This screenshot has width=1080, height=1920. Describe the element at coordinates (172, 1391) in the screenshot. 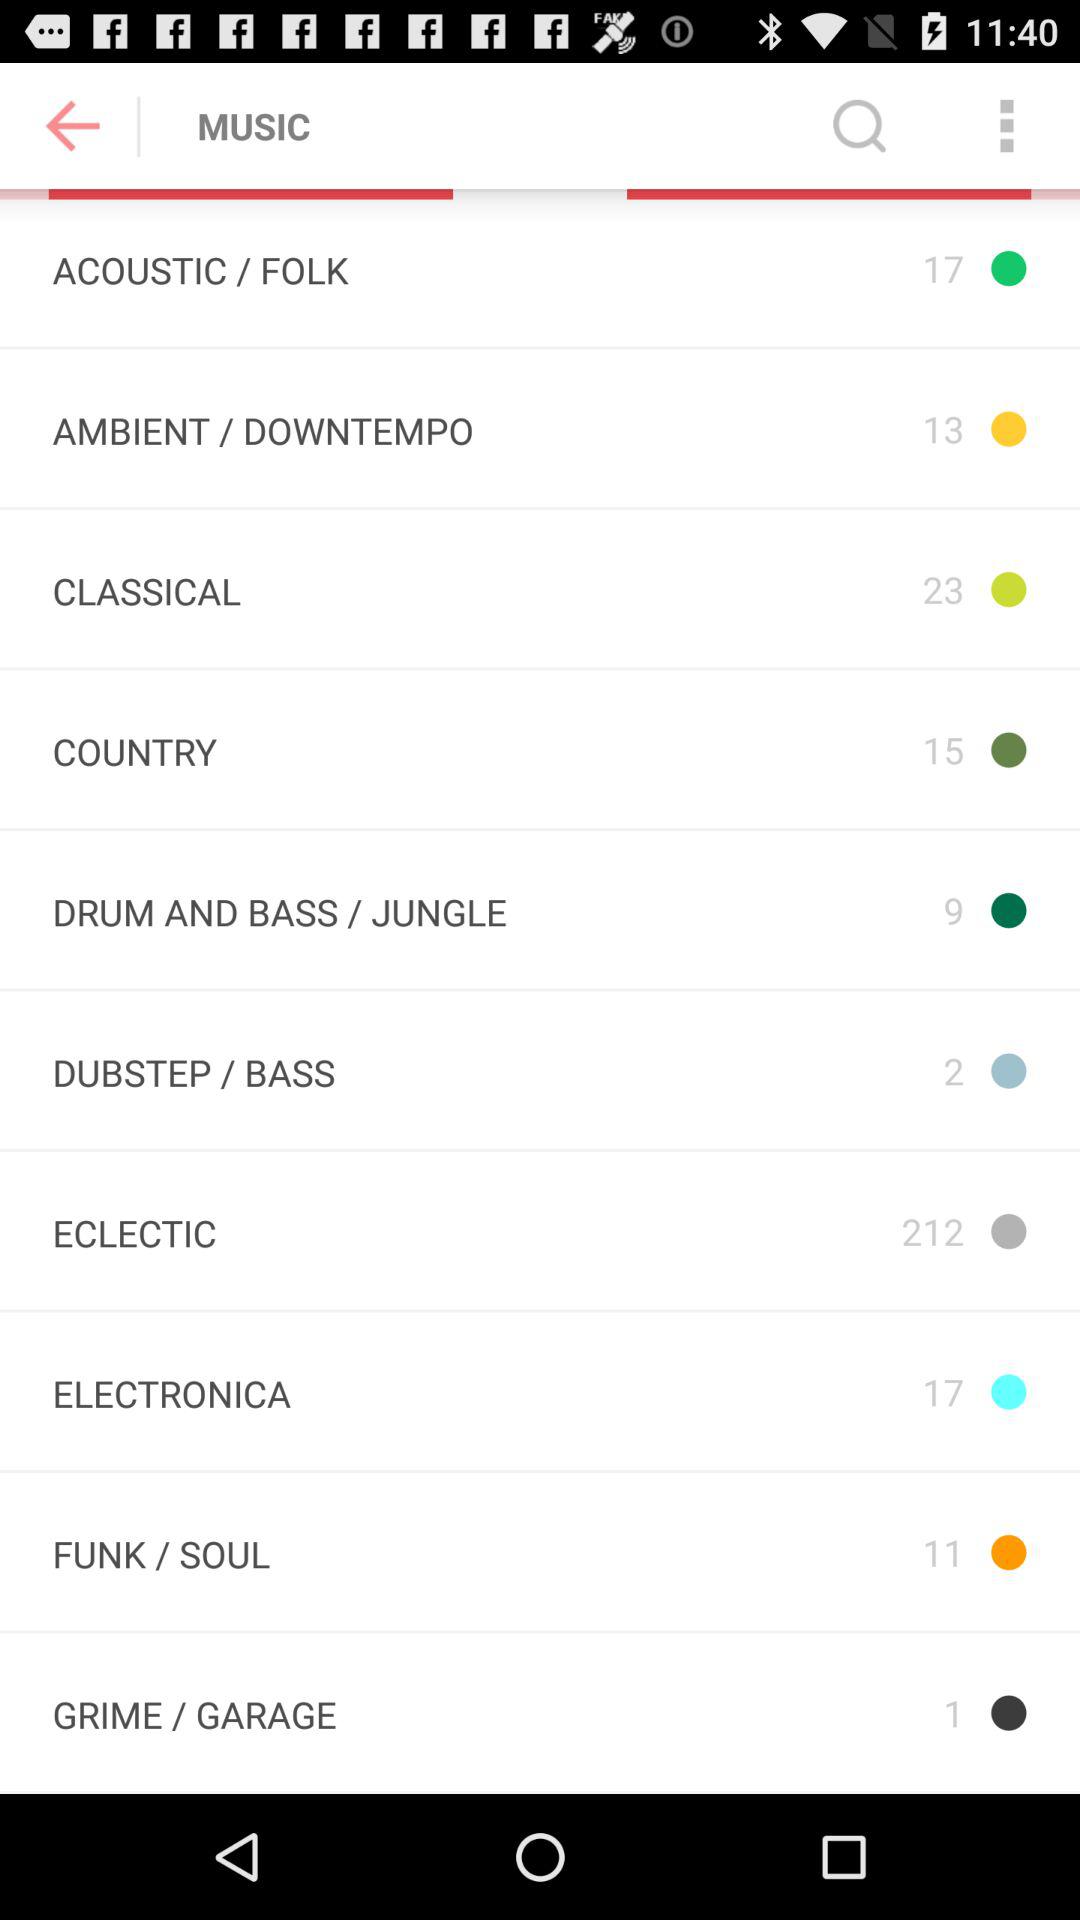

I see `press the icon next to the 212 icon` at that location.